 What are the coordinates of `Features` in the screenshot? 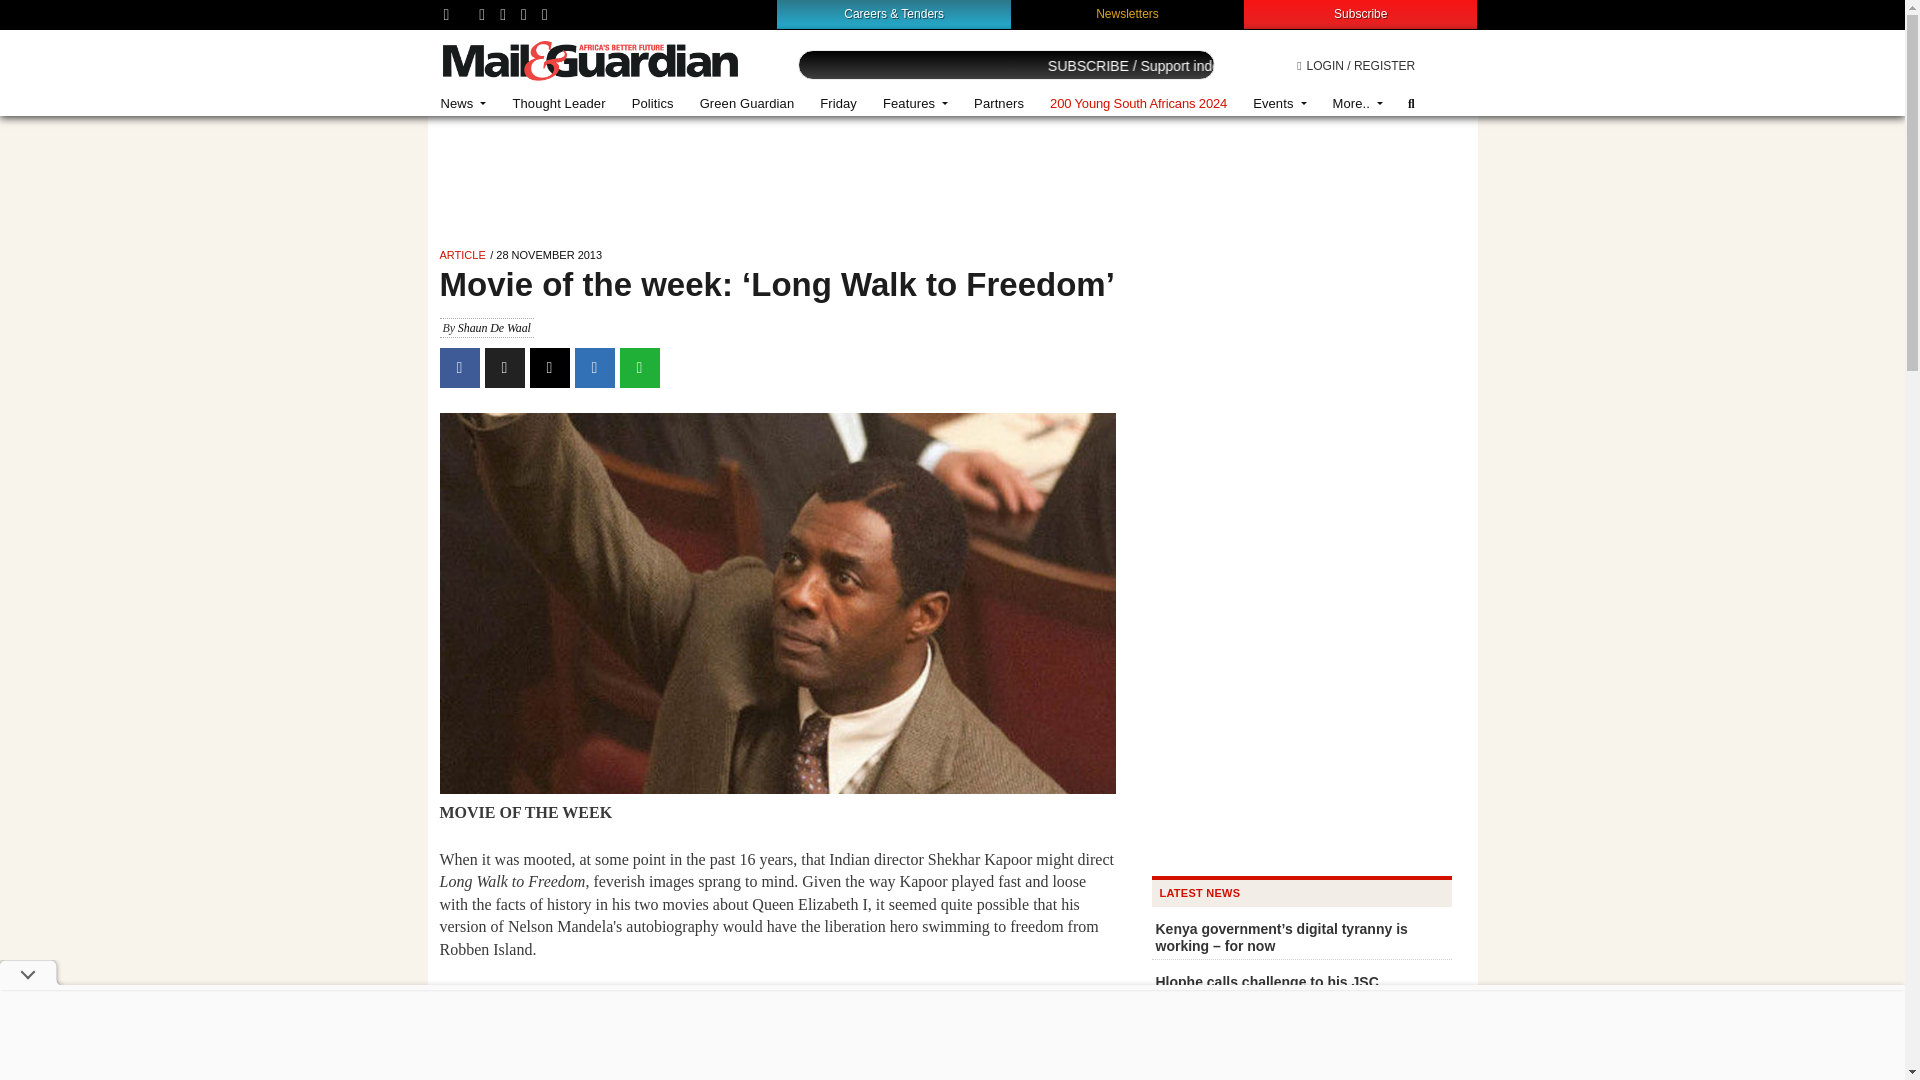 It's located at (915, 104).